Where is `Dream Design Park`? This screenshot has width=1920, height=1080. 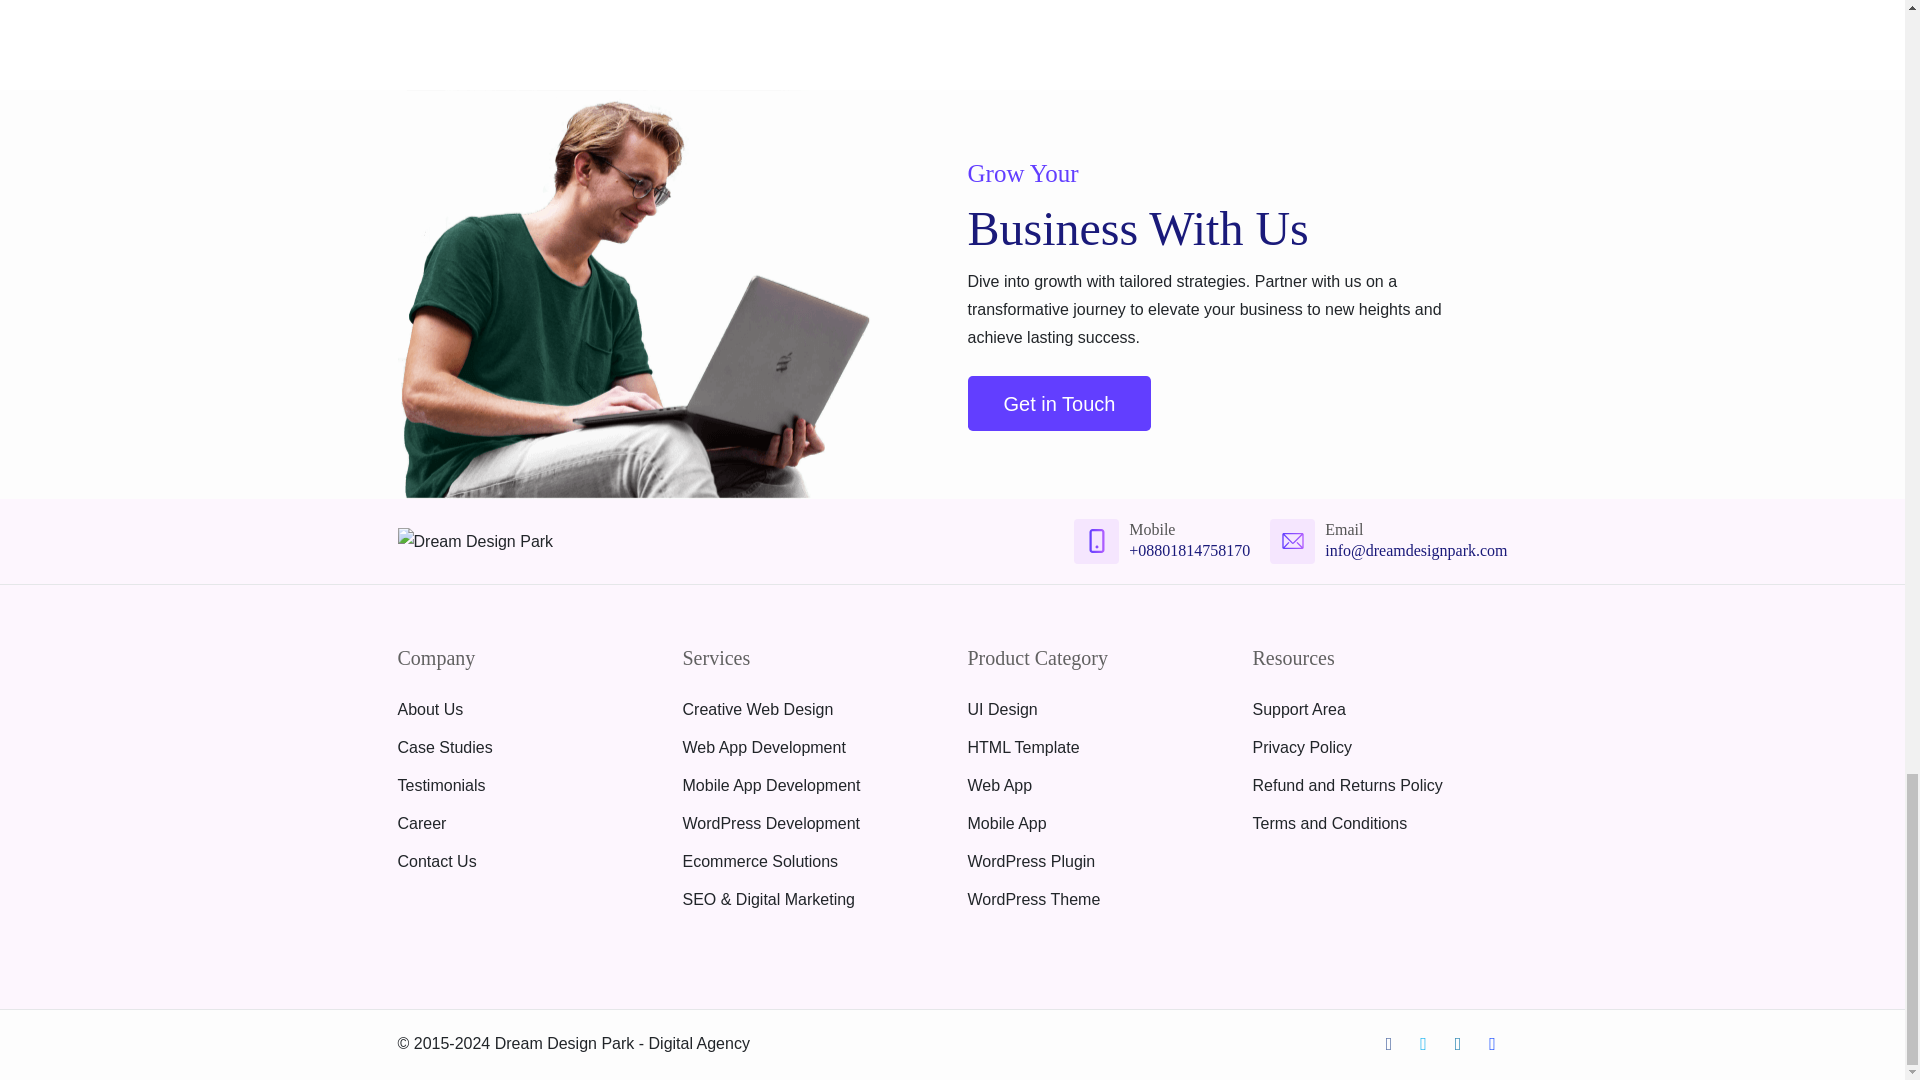 Dream Design Park is located at coordinates (476, 542).